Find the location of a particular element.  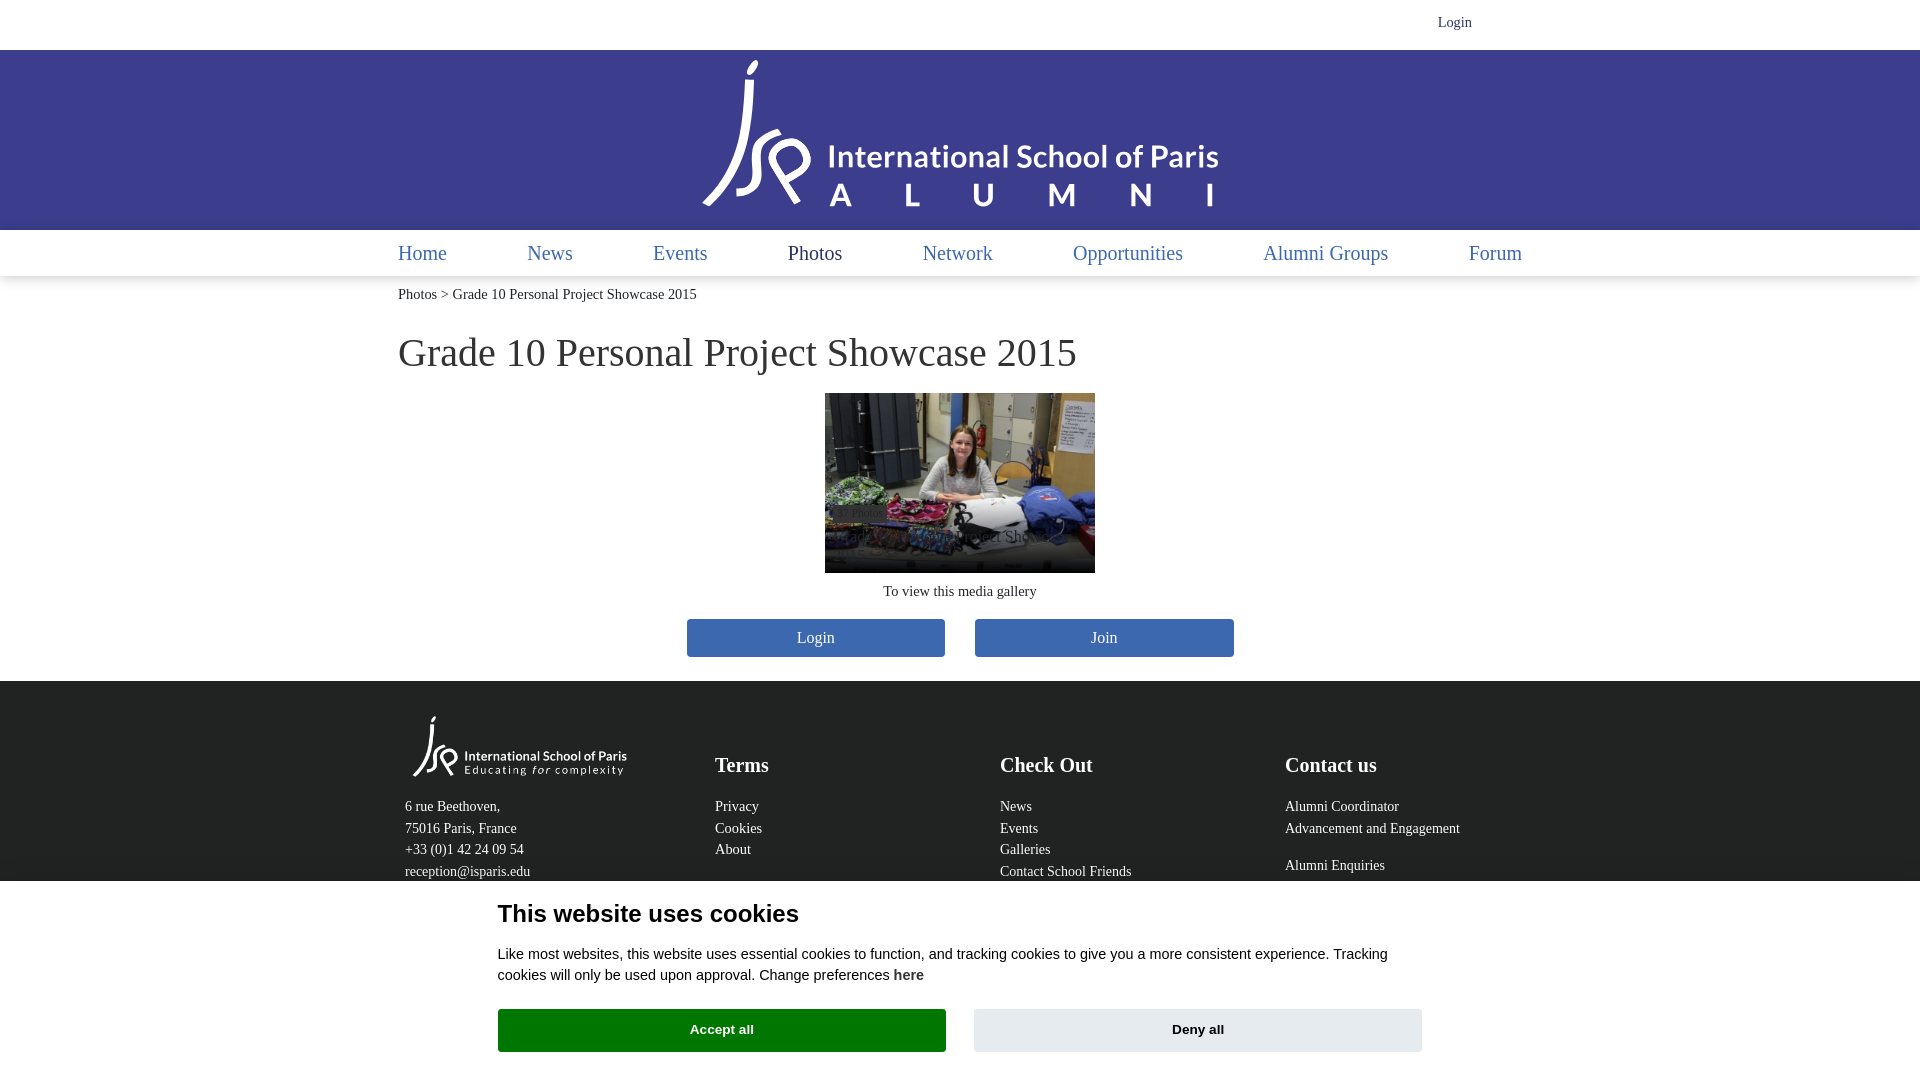

Alumni Coordinator is located at coordinates (960, 483).